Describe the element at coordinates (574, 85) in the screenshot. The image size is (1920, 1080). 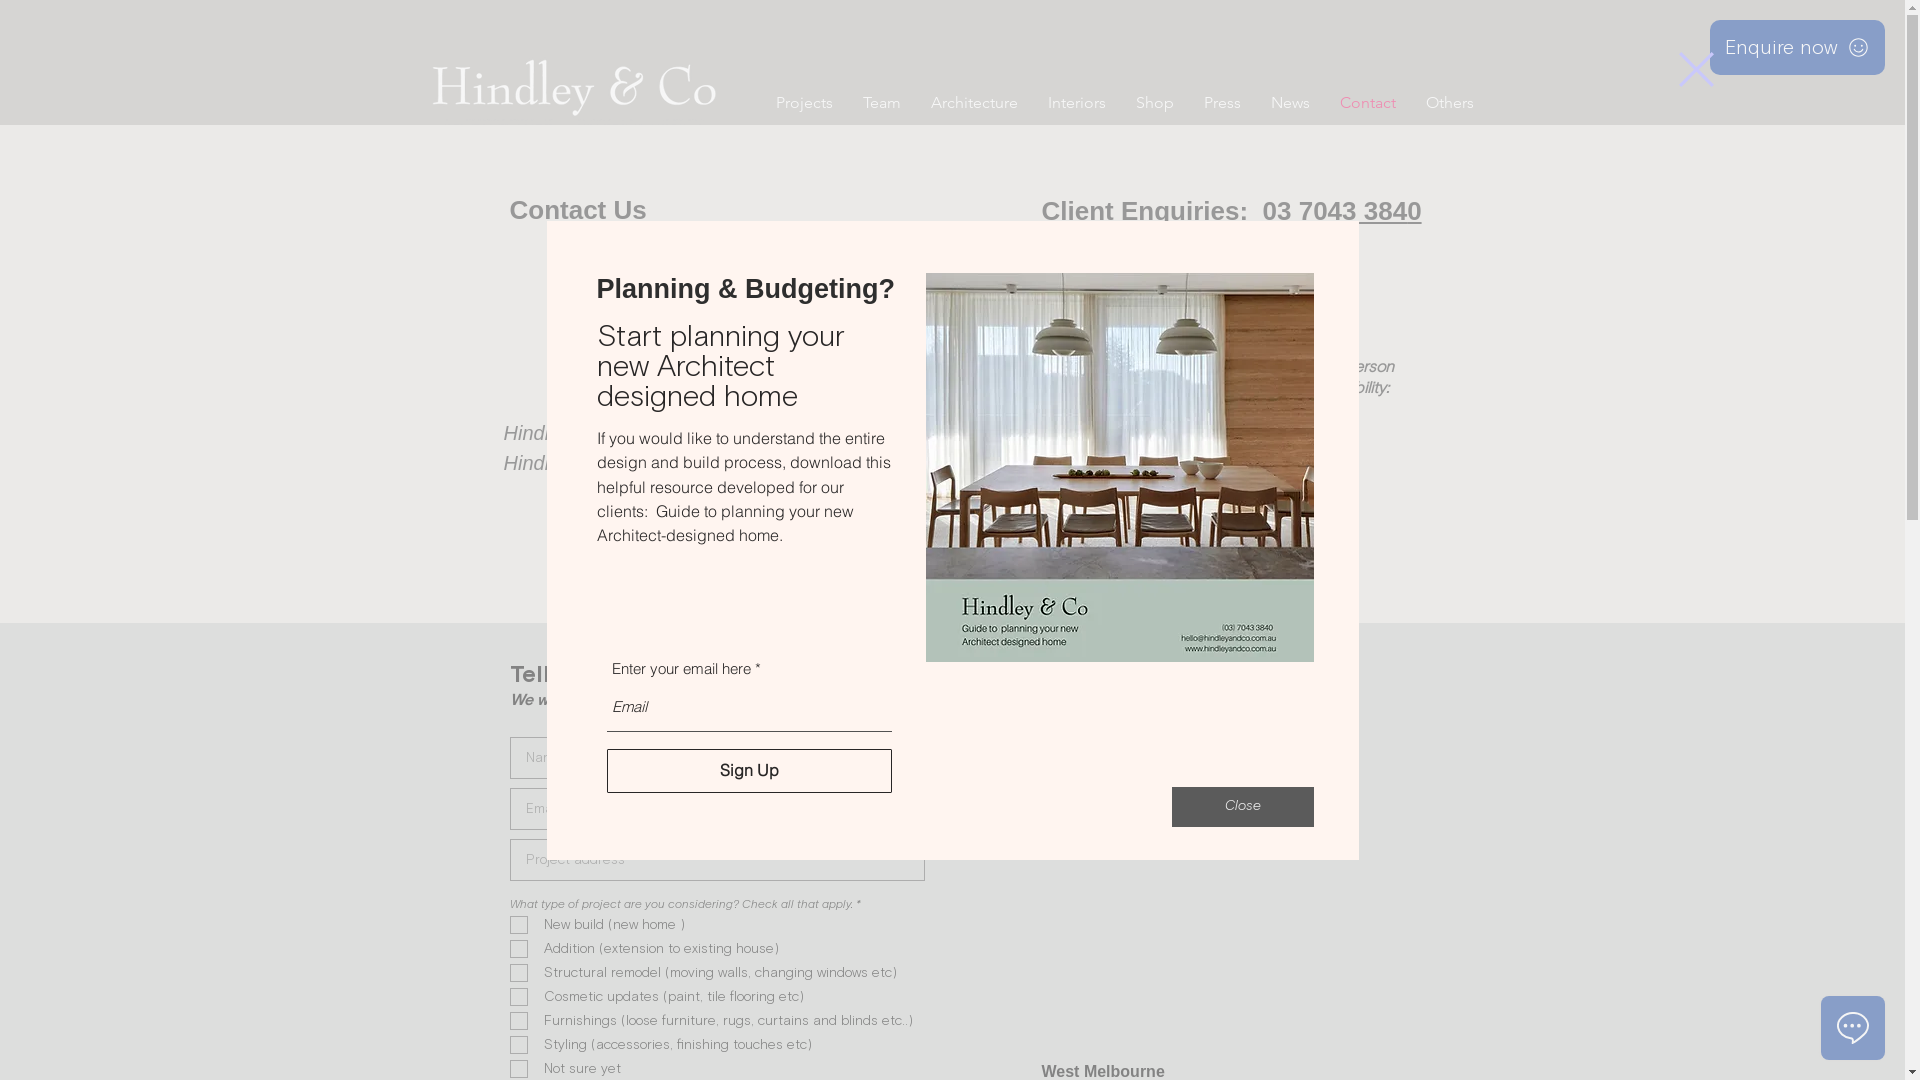
I see `Hindley&Co` at that location.